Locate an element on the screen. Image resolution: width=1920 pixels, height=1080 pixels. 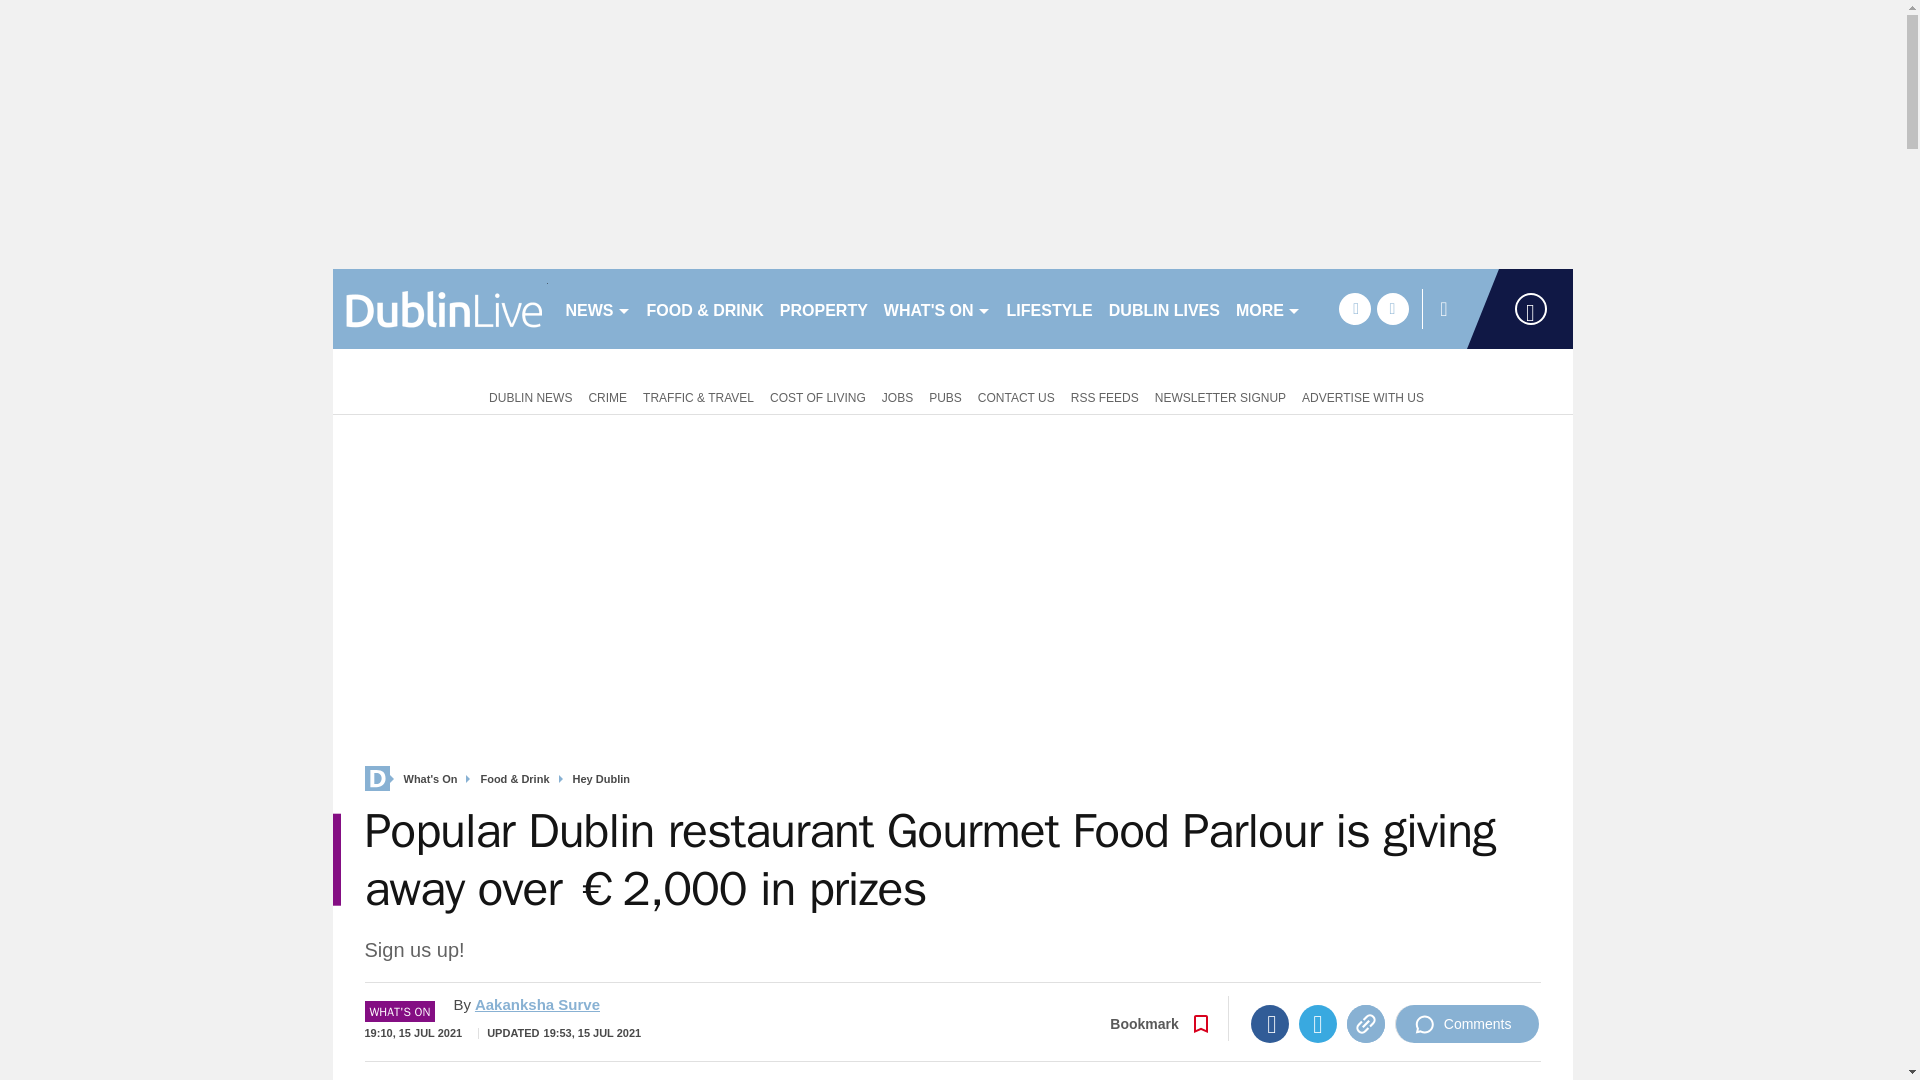
Twitter is located at coordinates (1318, 1024).